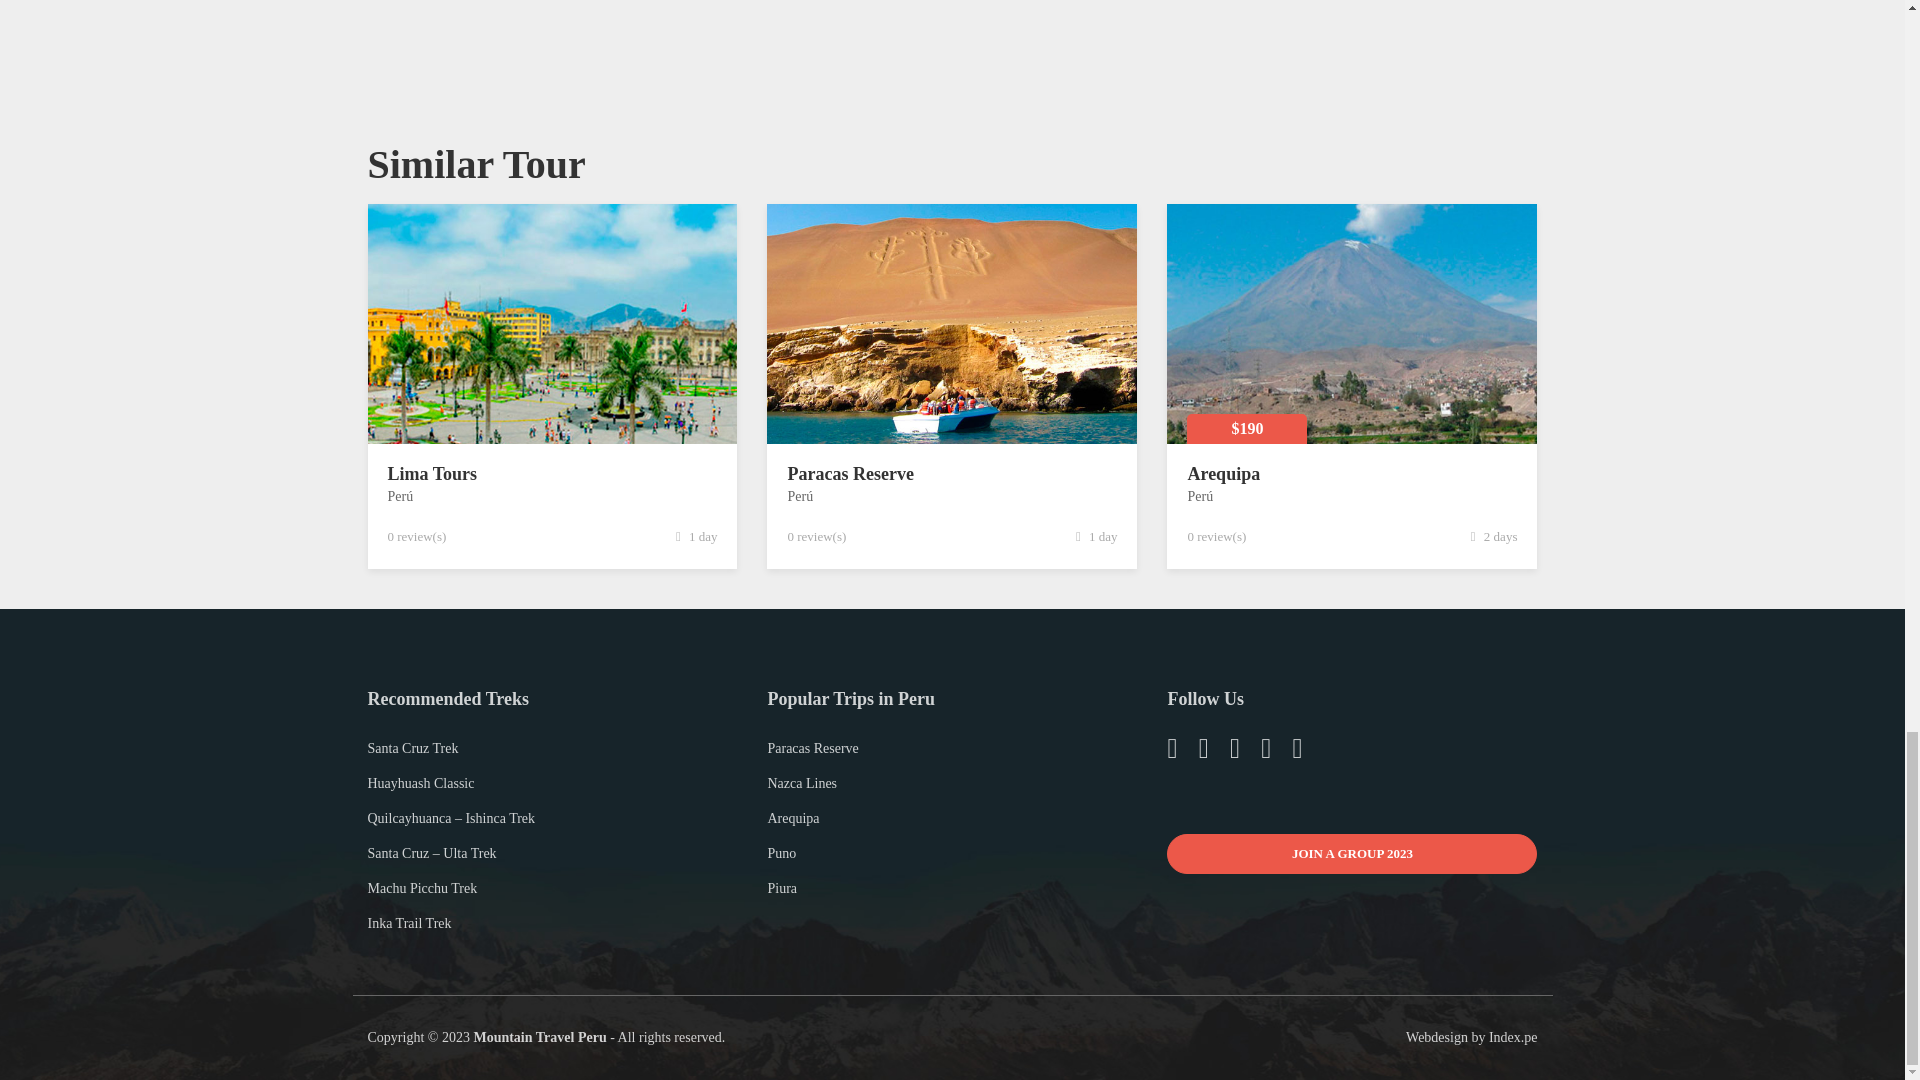 The image size is (1920, 1080). What do you see at coordinates (432, 474) in the screenshot?
I see `Lima Tours` at bounding box center [432, 474].